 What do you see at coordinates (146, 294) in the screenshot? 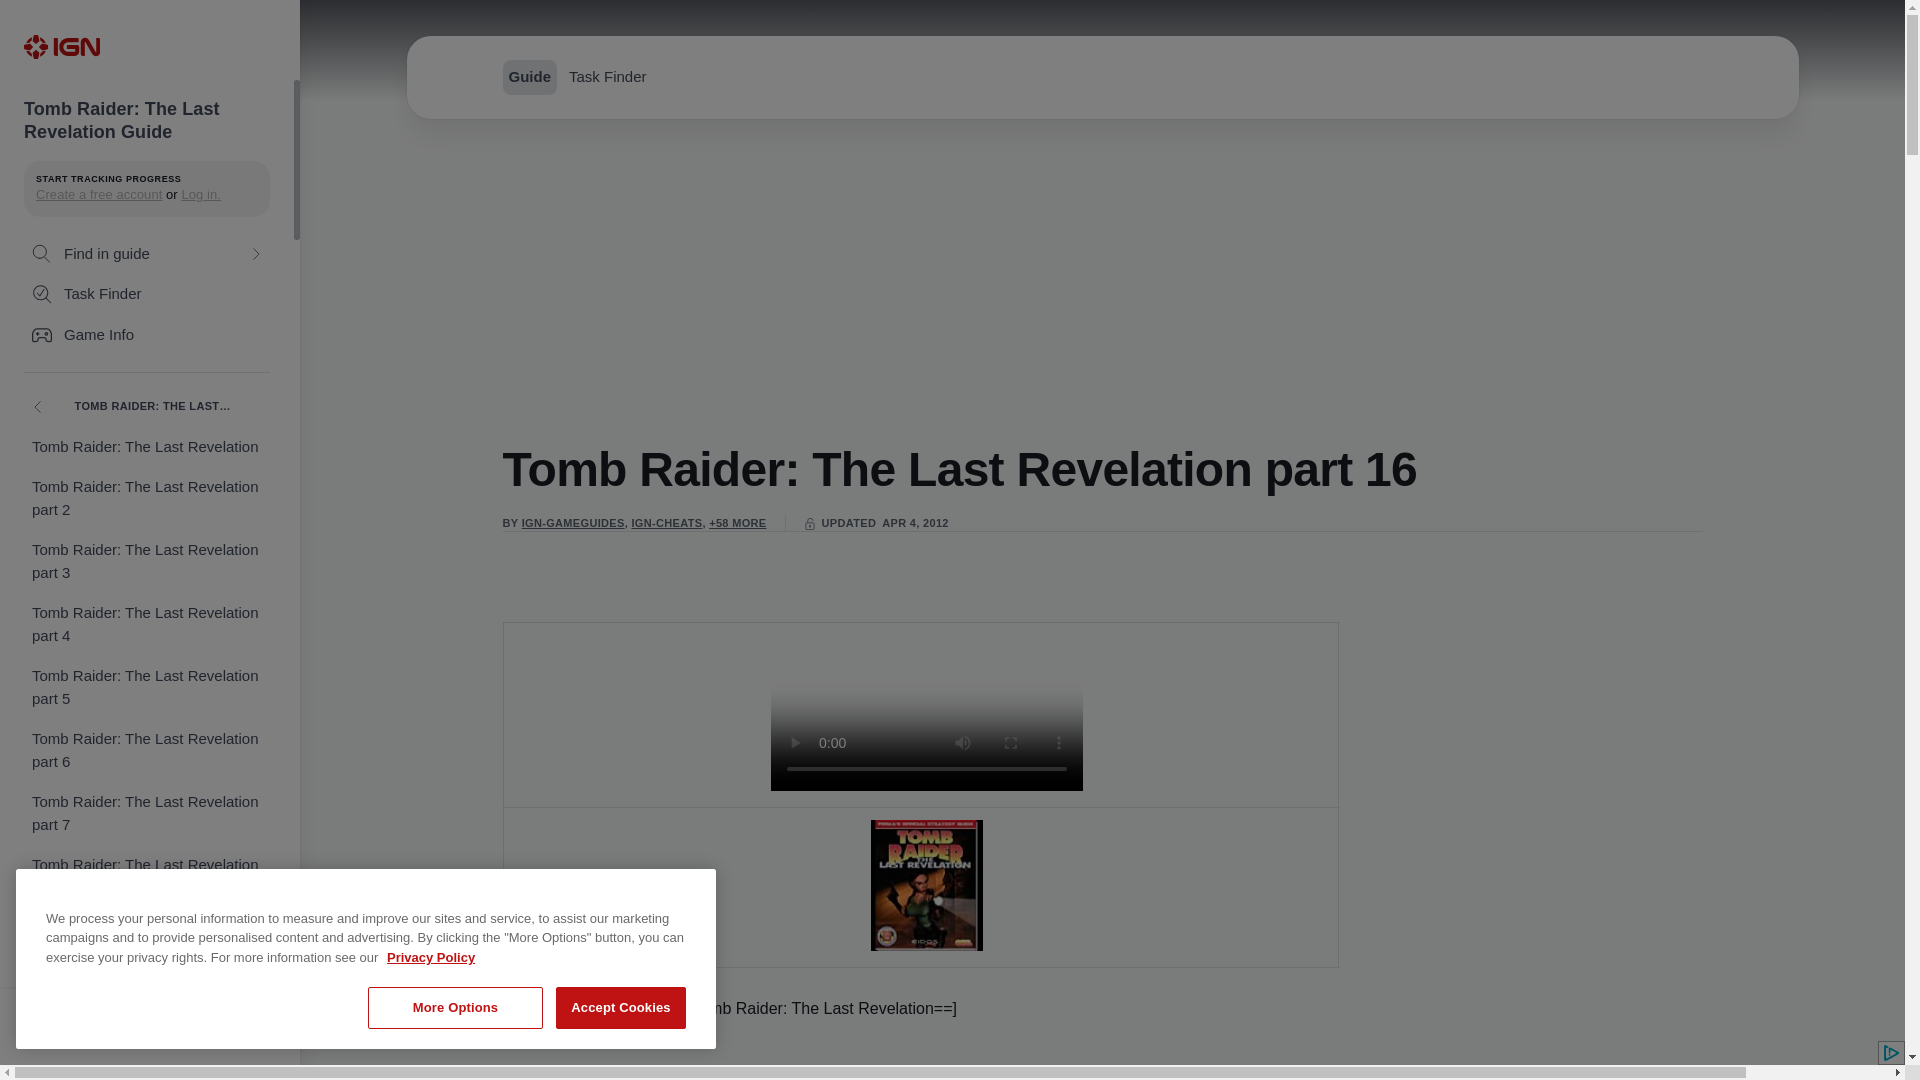
I see `Task Finder` at bounding box center [146, 294].